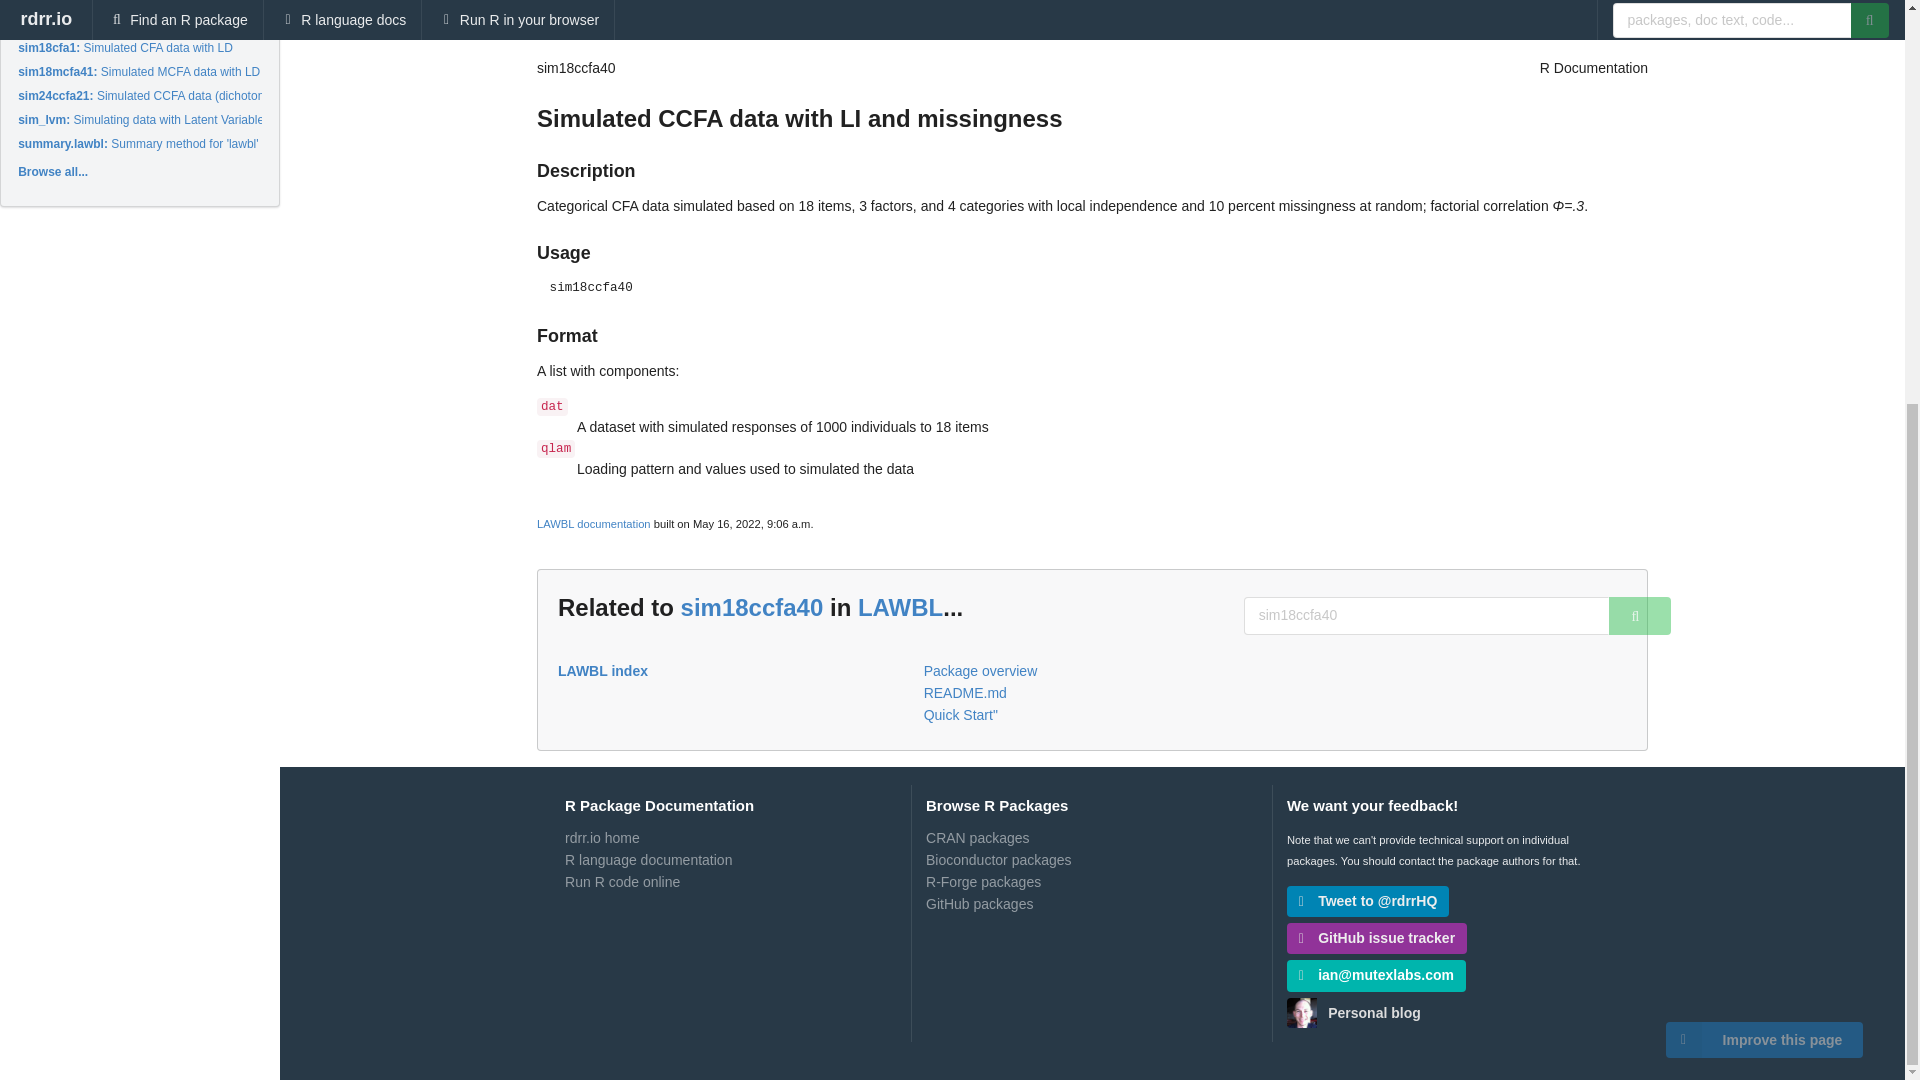  What do you see at coordinates (900, 608) in the screenshot?
I see `LAWBL` at bounding box center [900, 608].